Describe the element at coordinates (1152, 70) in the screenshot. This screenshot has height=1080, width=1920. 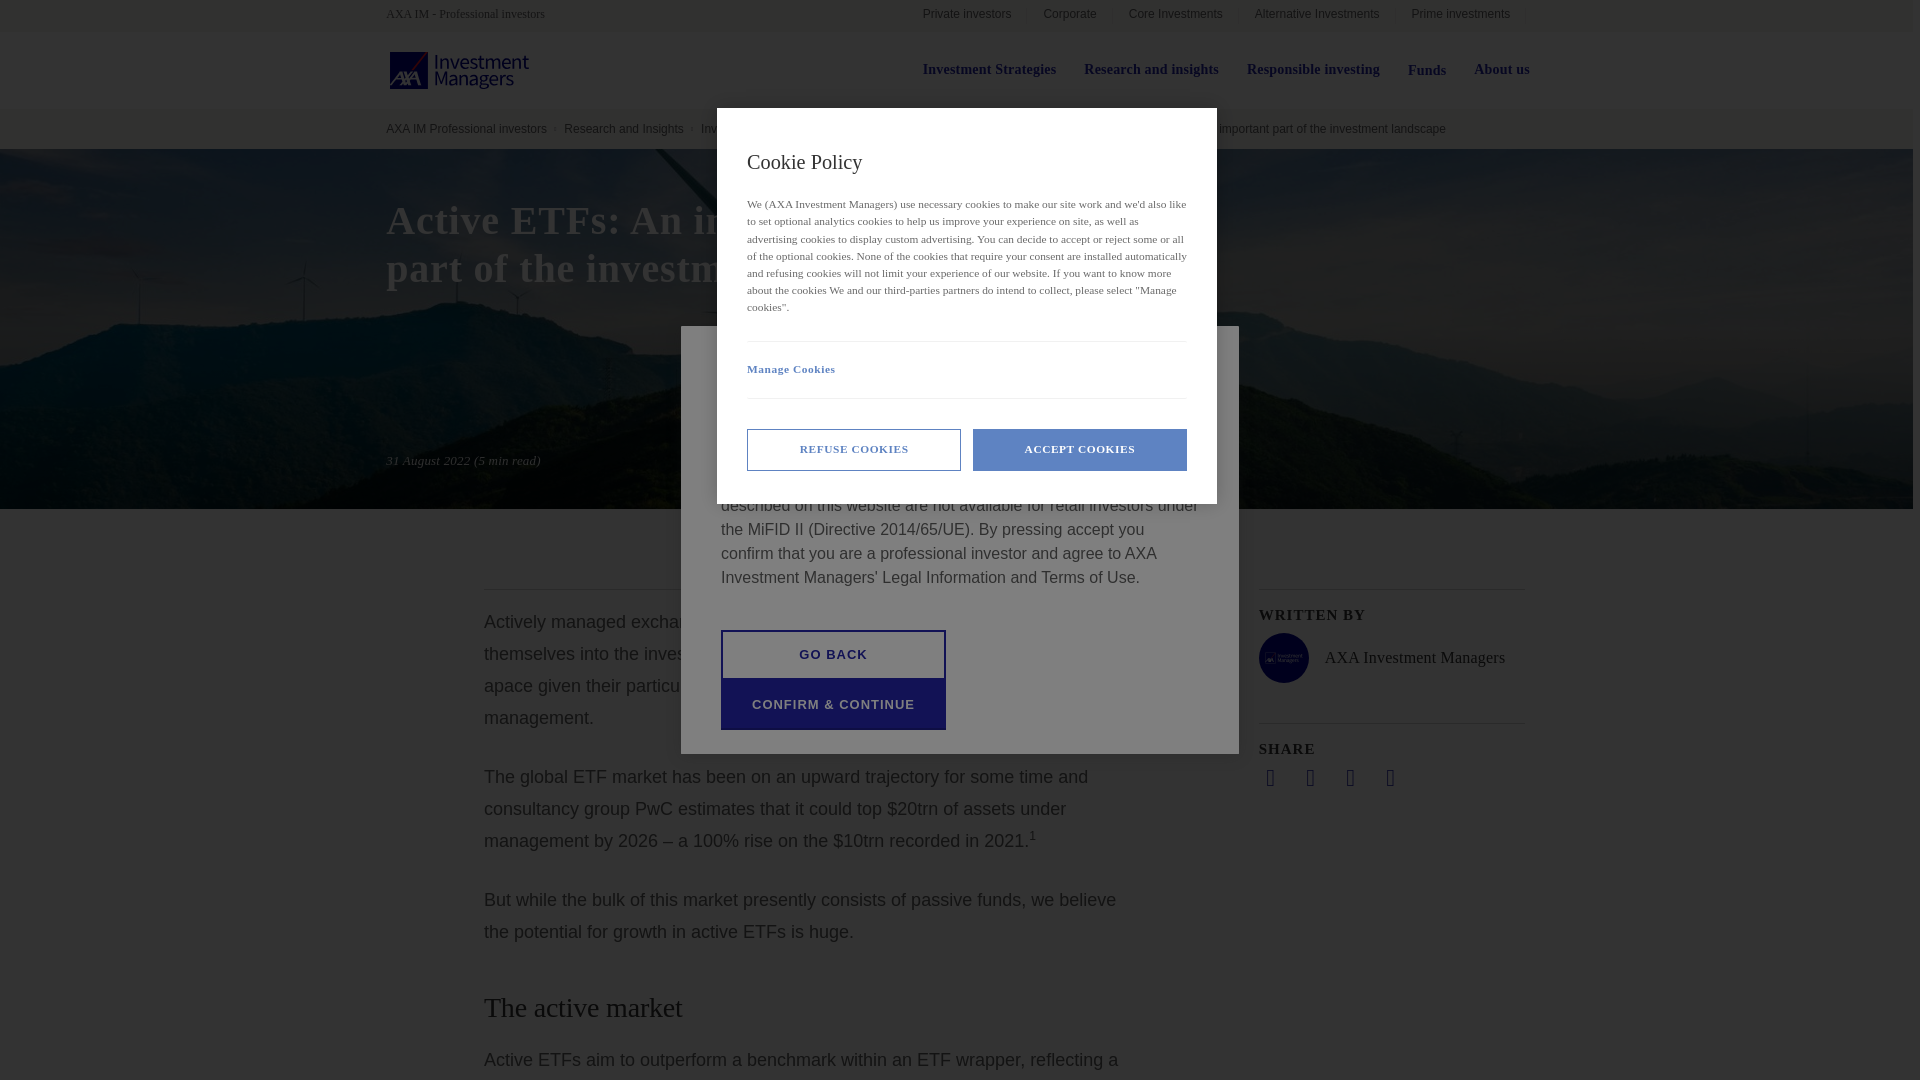
I see `Research and insights` at that location.